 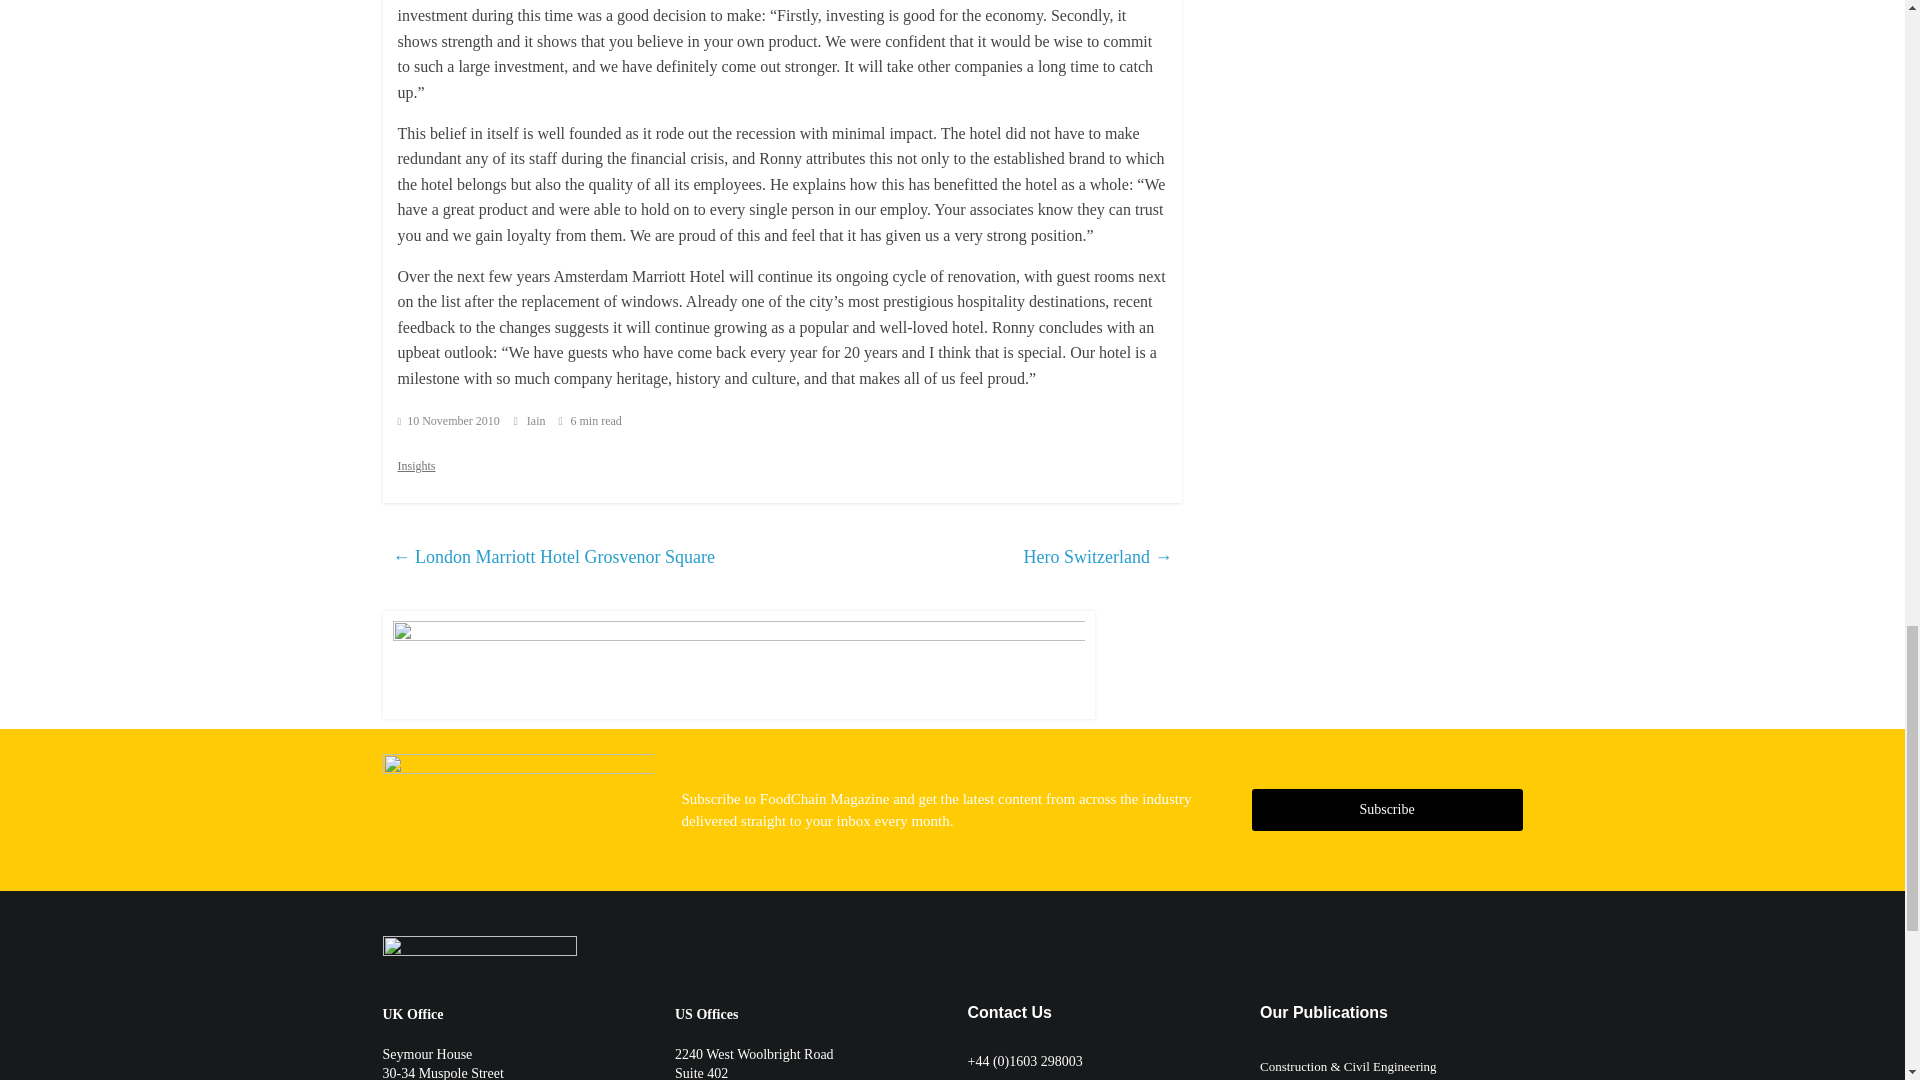 I want to click on Iain, so click(x=538, y=420).